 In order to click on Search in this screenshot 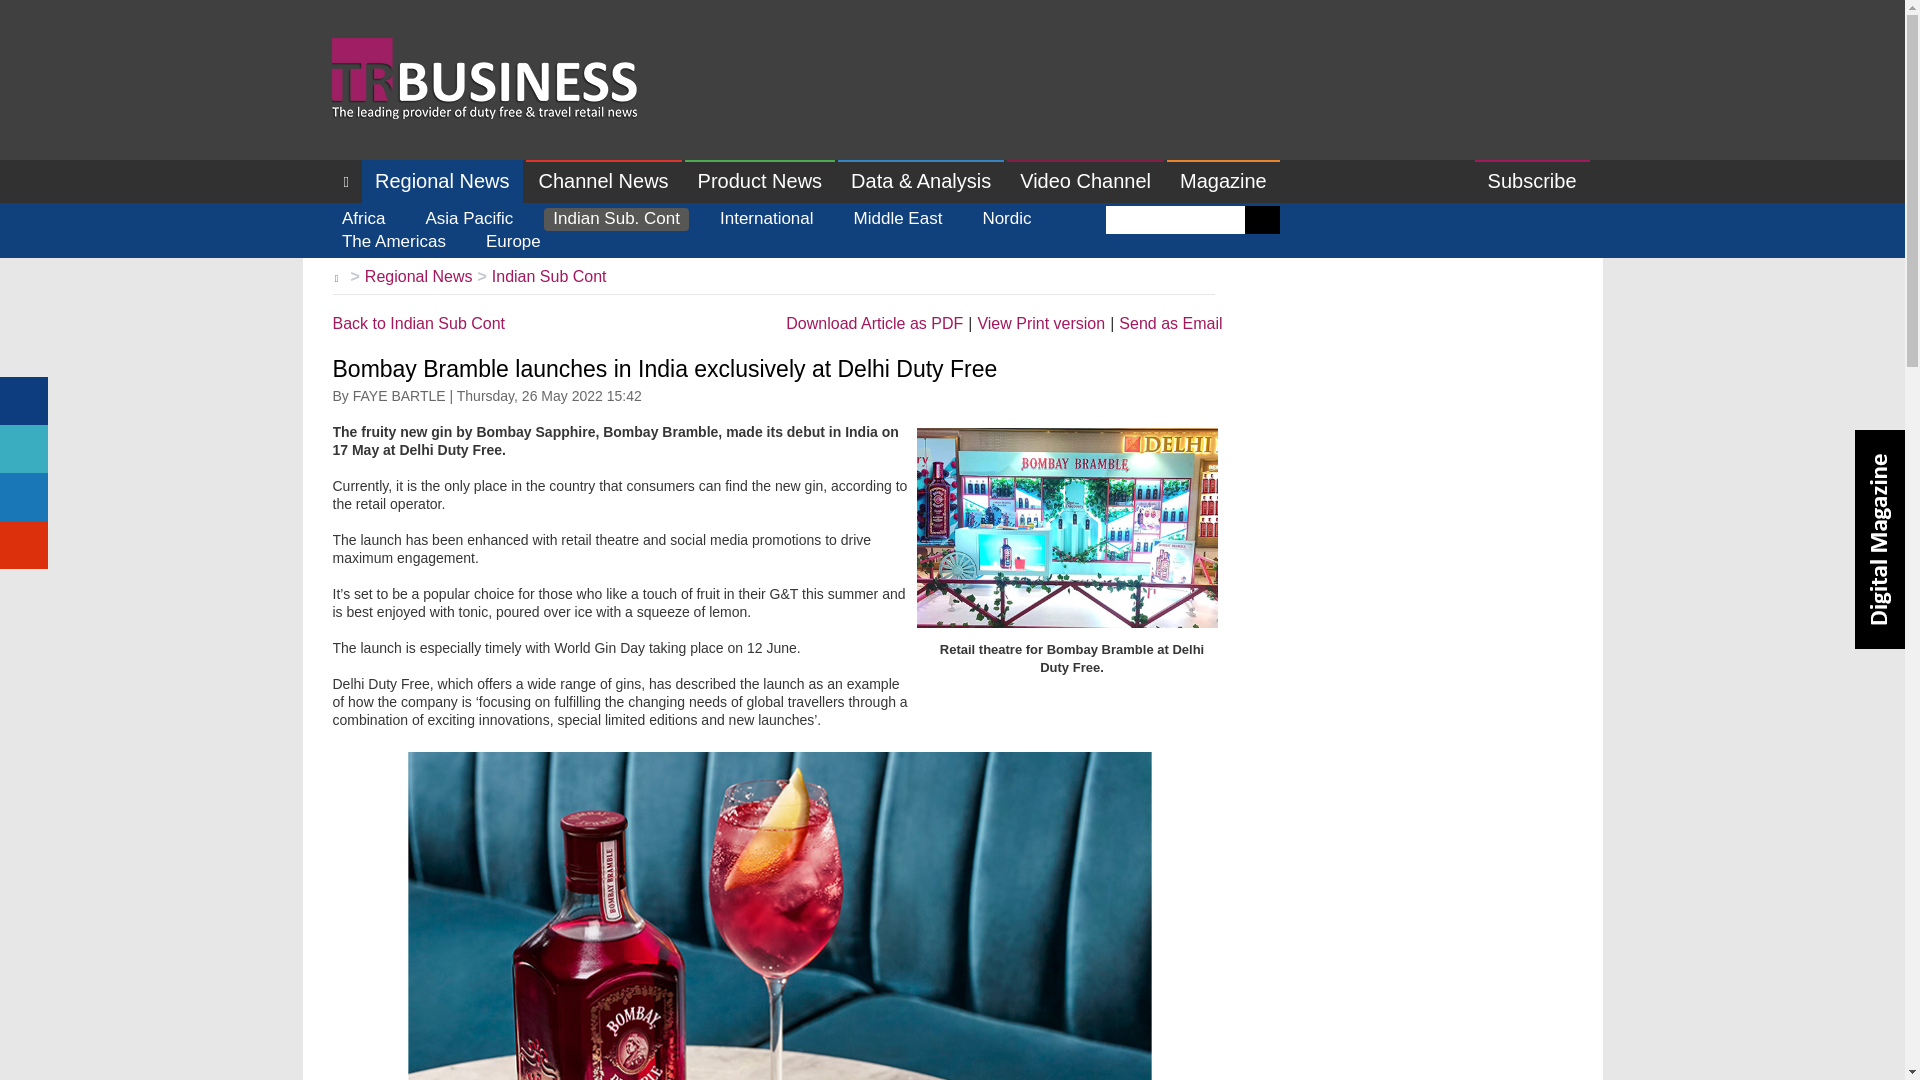, I will do `click(1262, 220)`.